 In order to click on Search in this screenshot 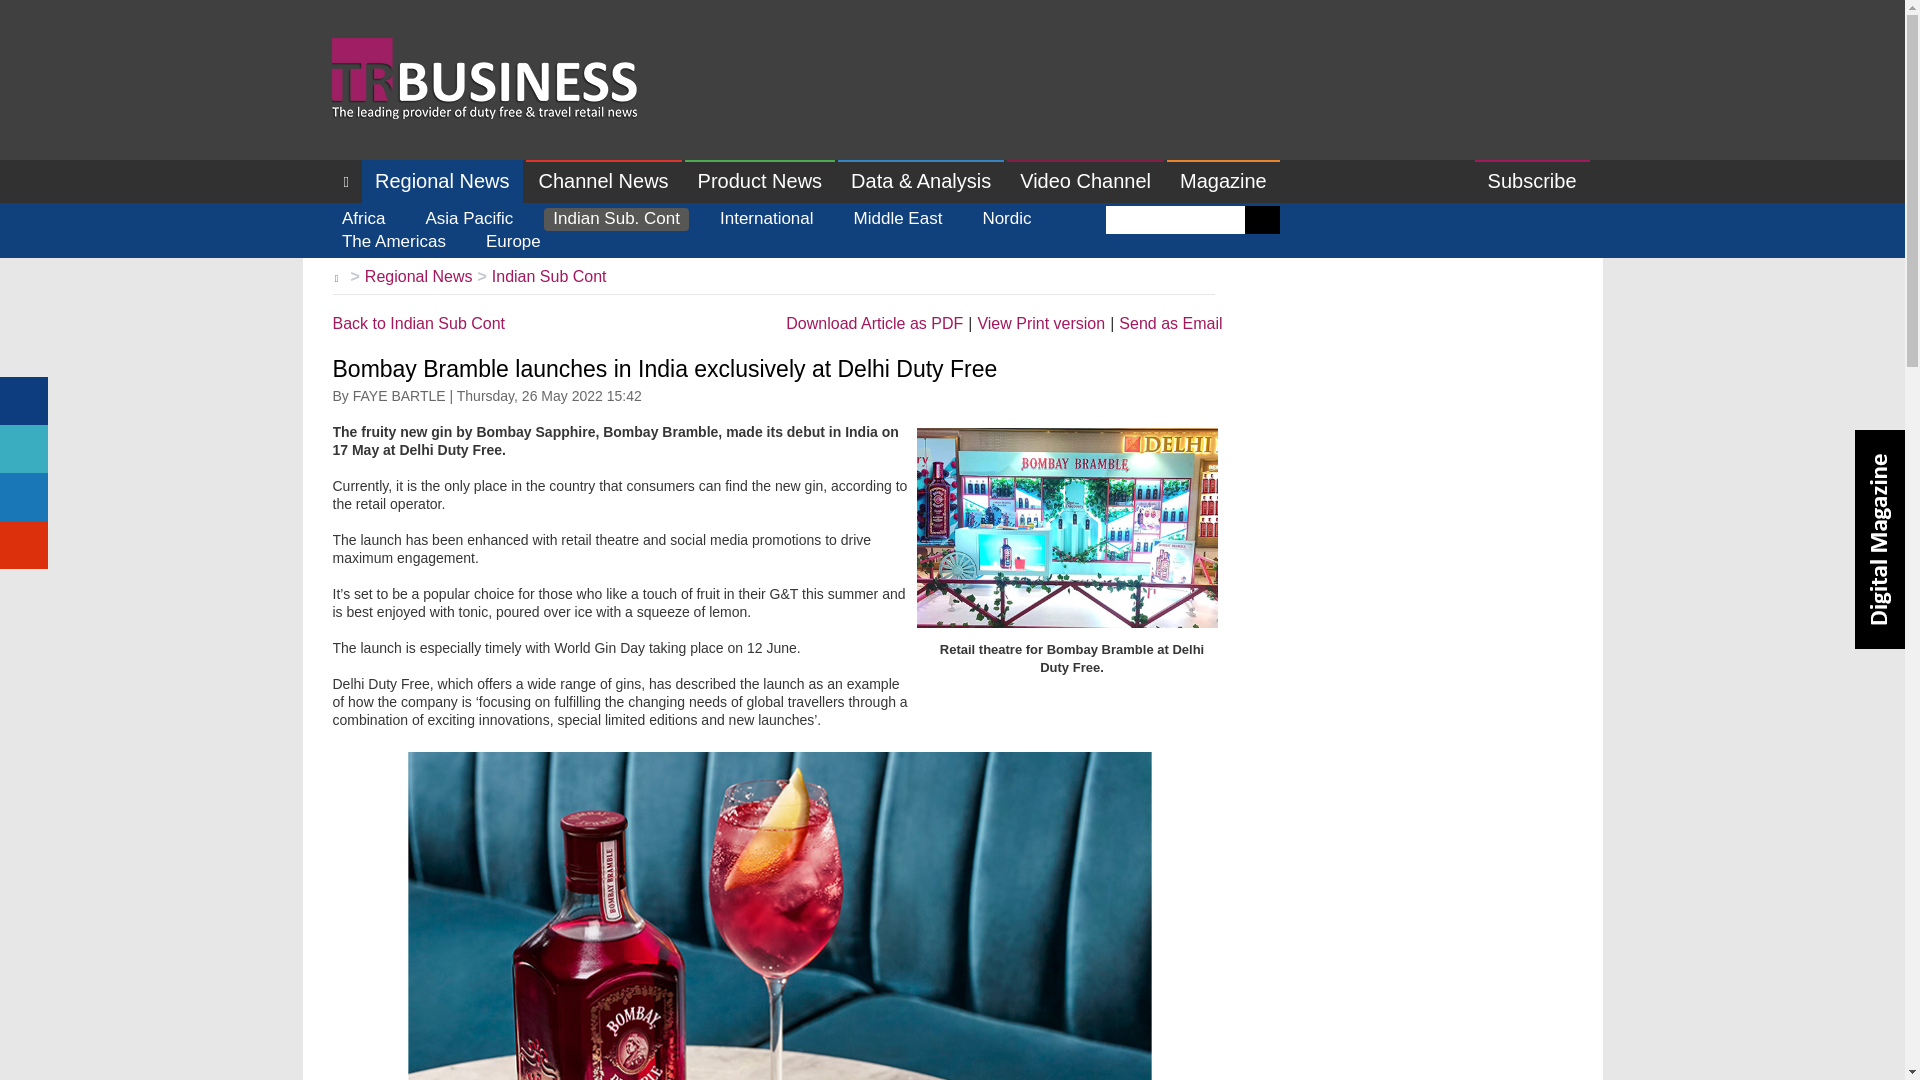, I will do `click(1262, 220)`.